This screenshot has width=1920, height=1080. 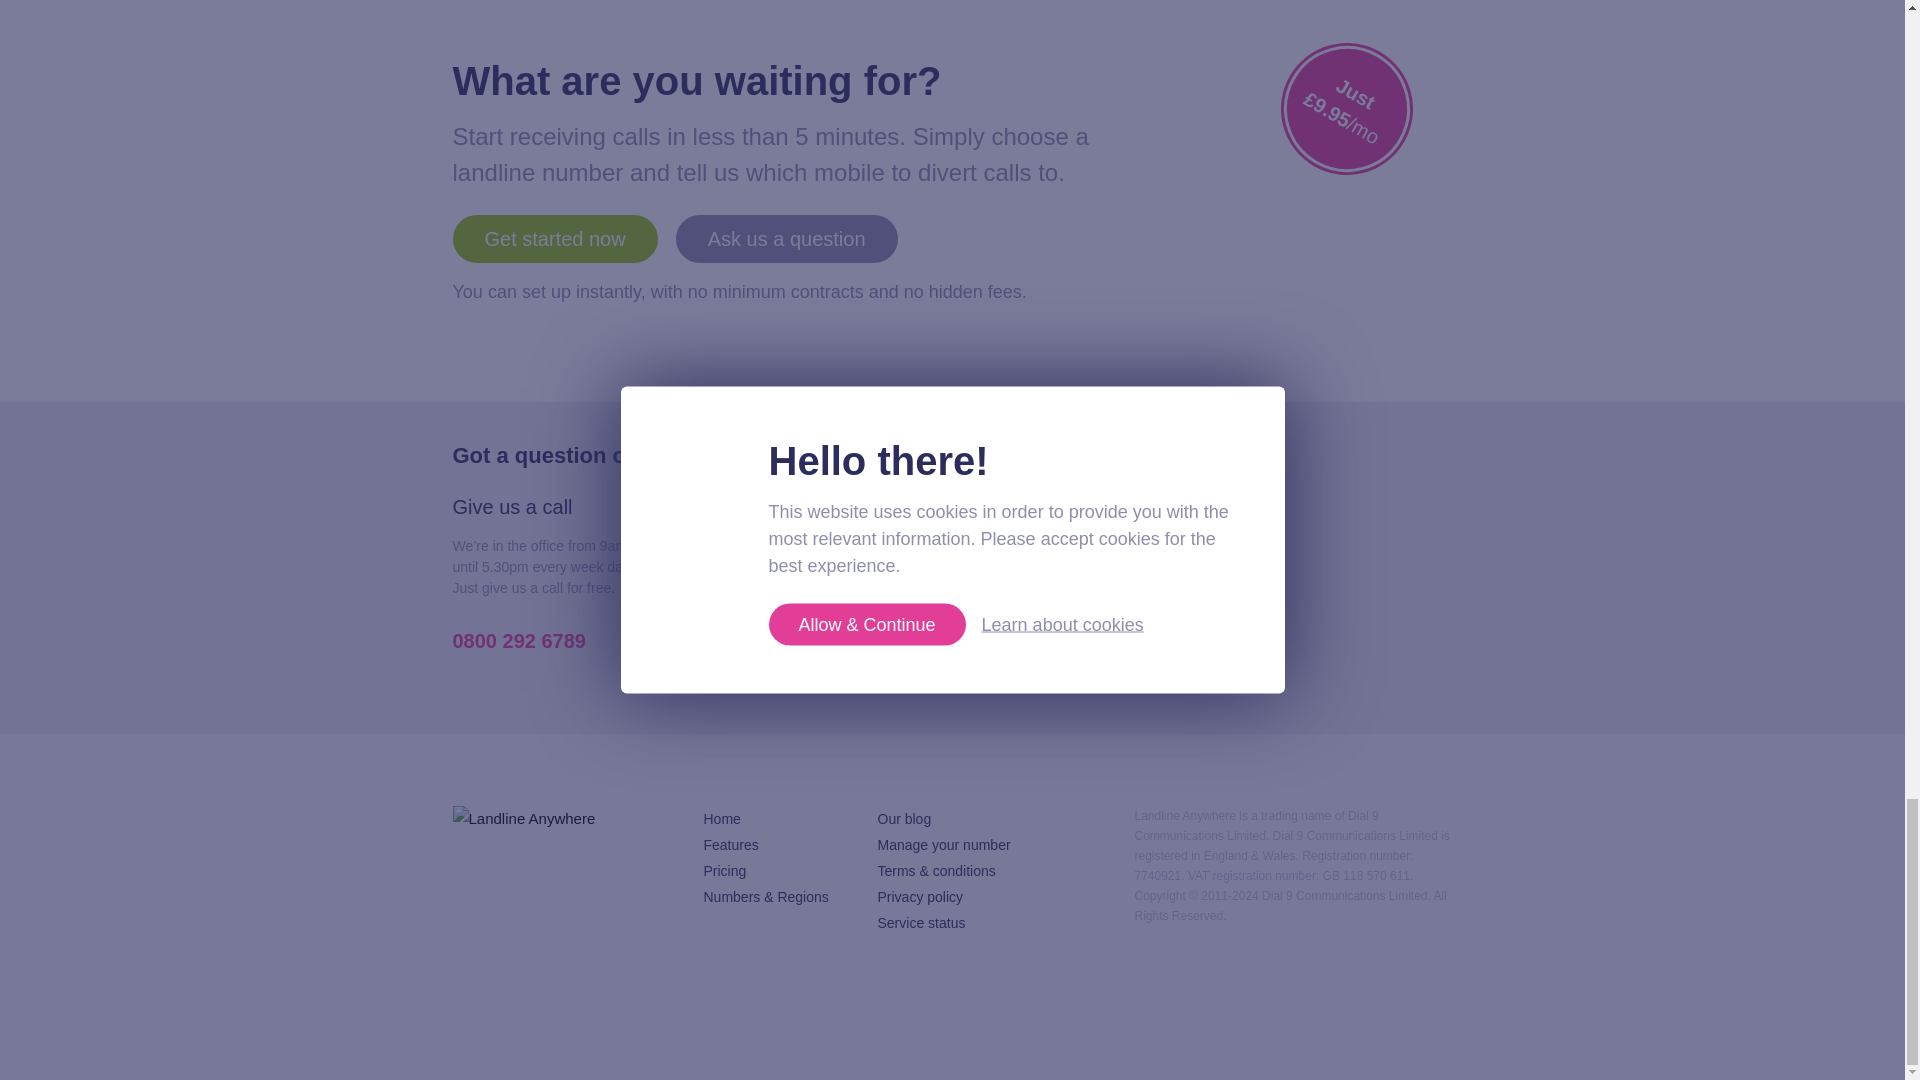 What do you see at coordinates (920, 896) in the screenshot?
I see `Privacy policy` at bounding box center [920, 896].